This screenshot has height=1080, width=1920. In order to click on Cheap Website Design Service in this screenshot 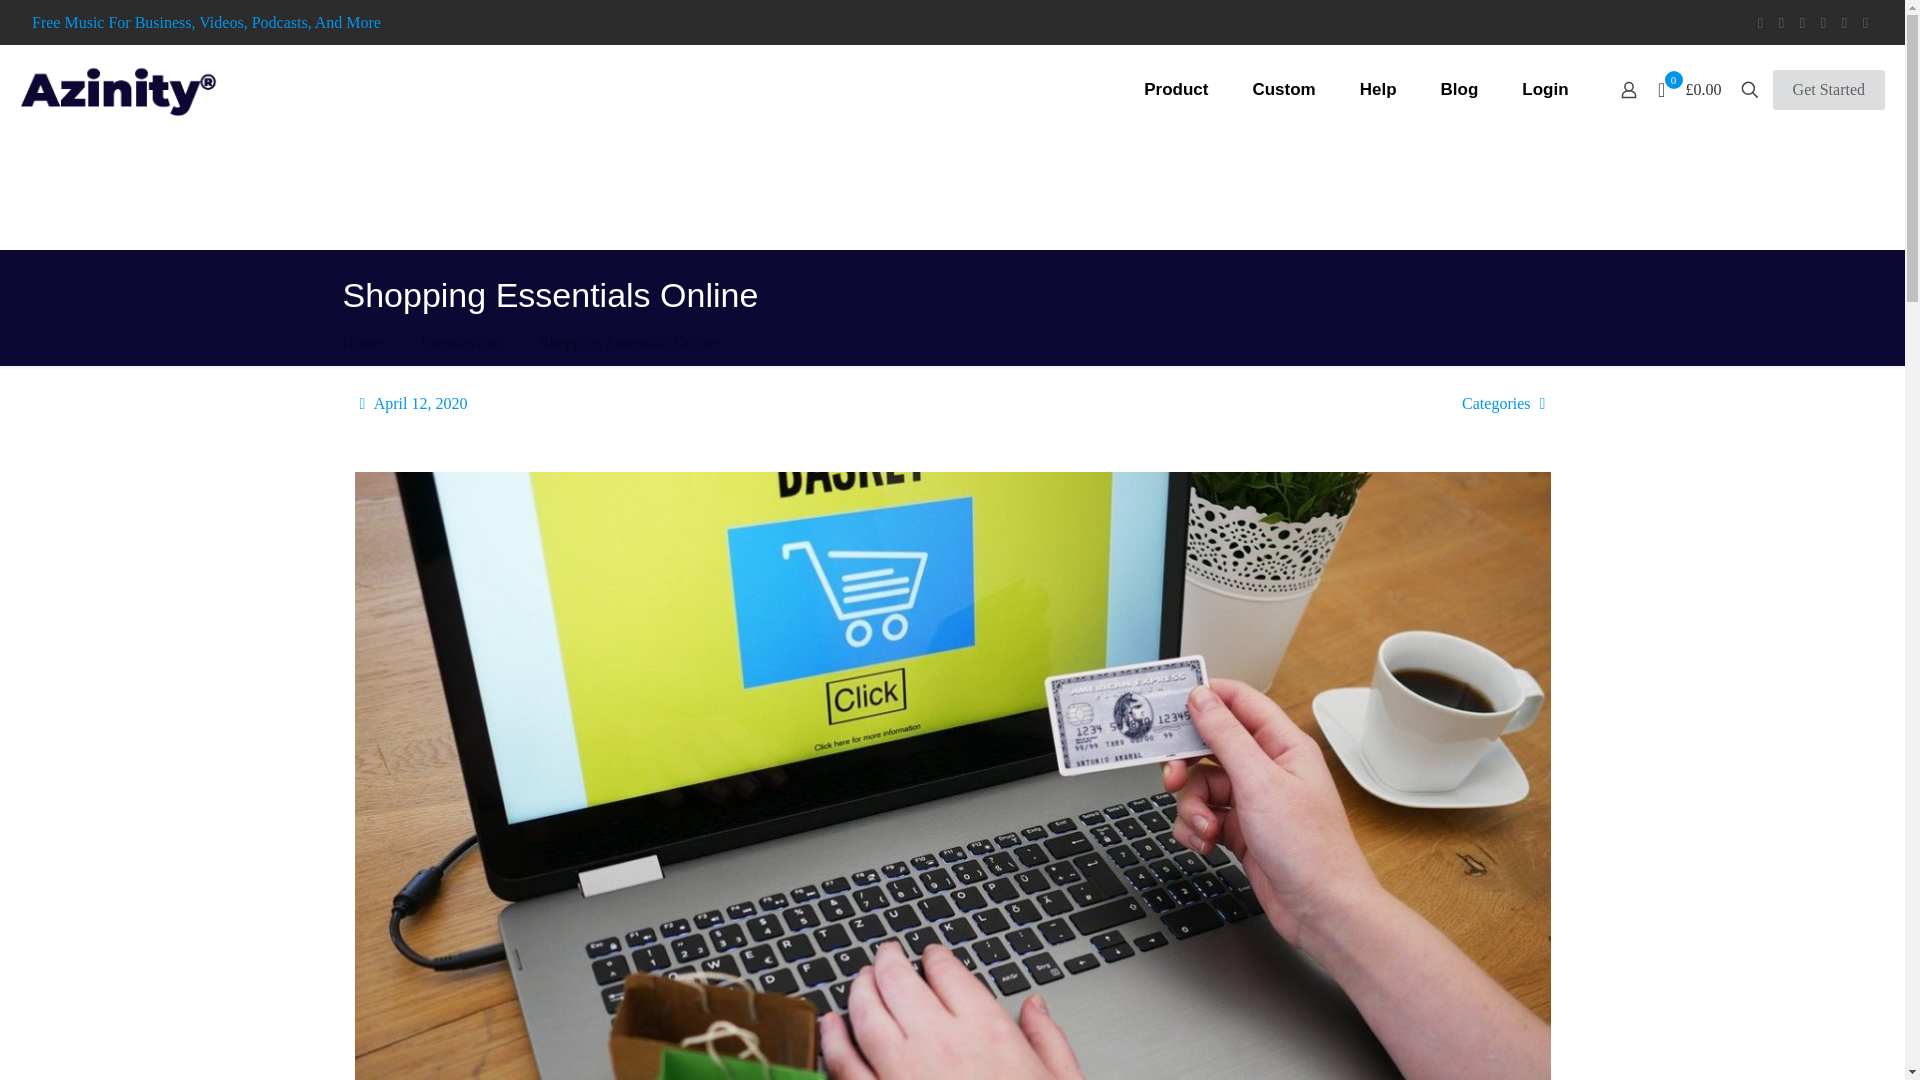, I will do `click(118, 90)`.